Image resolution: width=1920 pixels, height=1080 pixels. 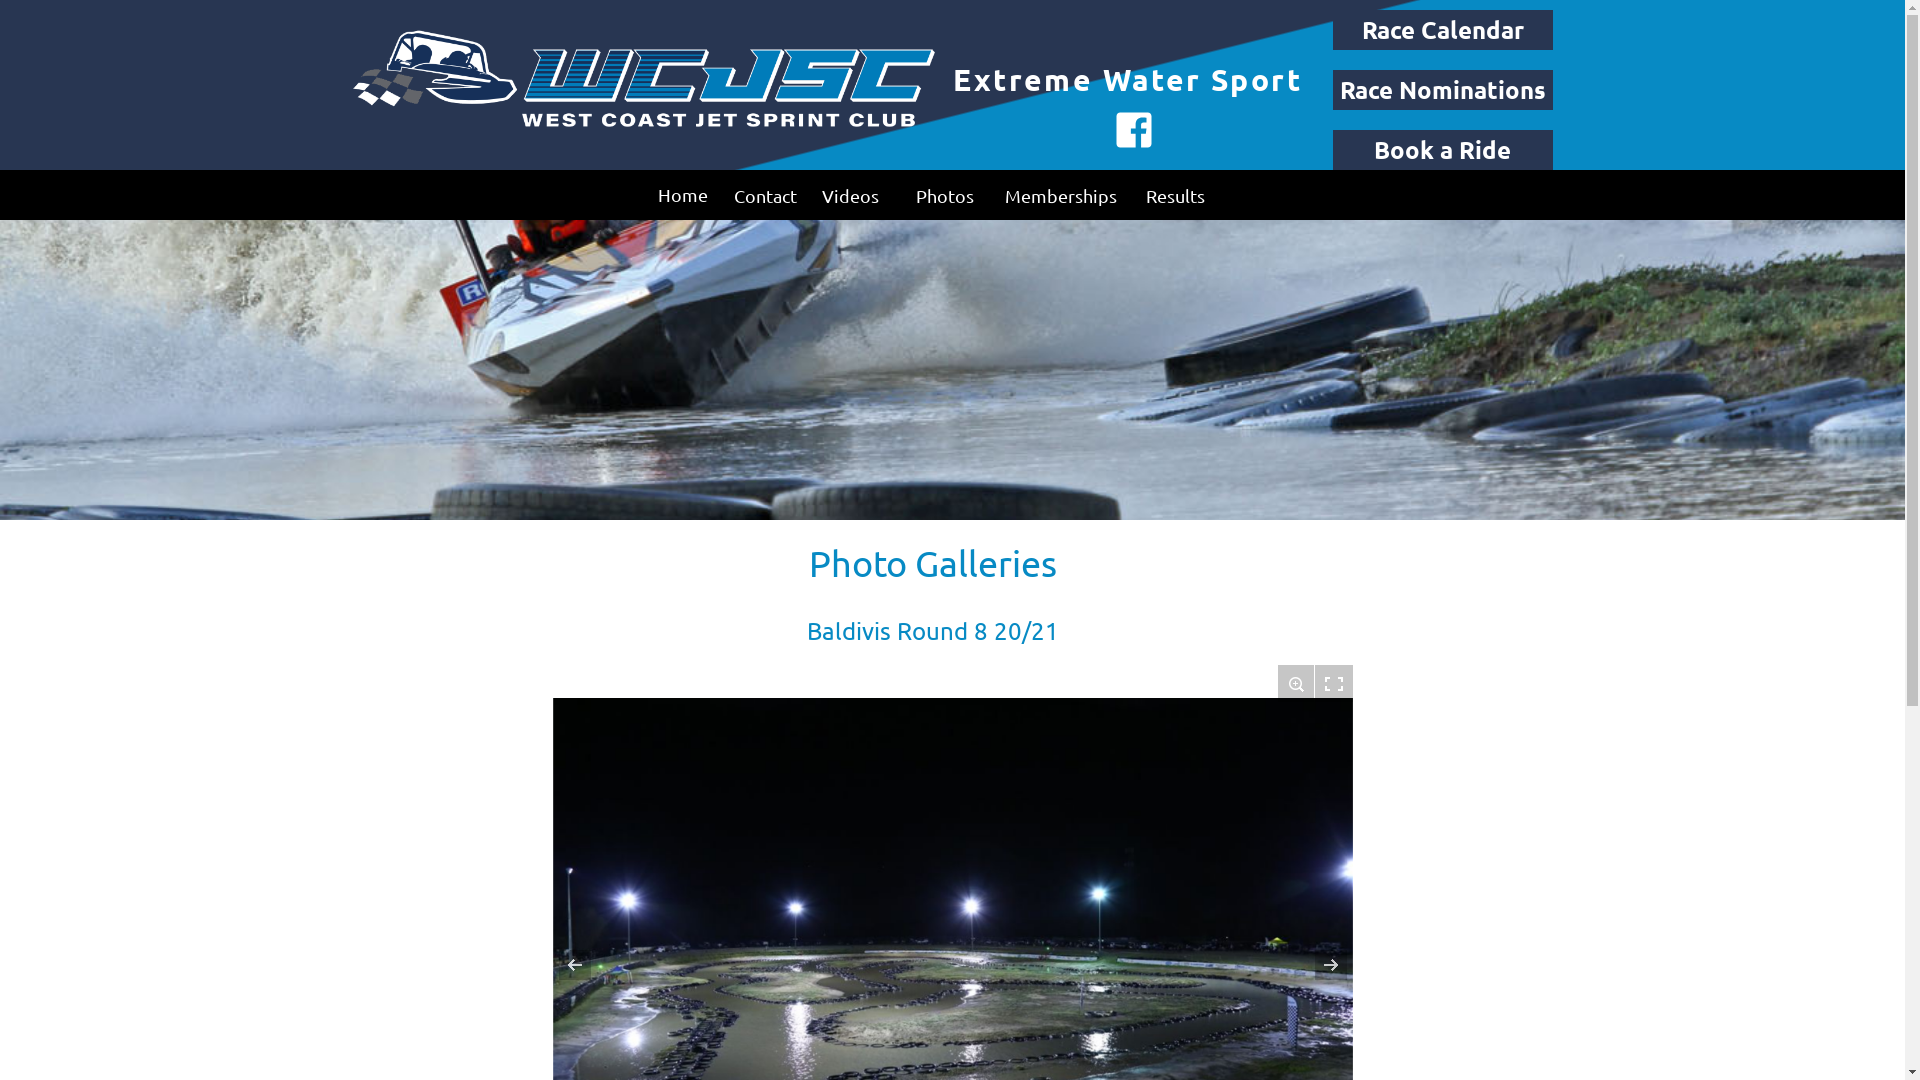 I want to click on Next (arrow right), so click(x=1317, y=965).